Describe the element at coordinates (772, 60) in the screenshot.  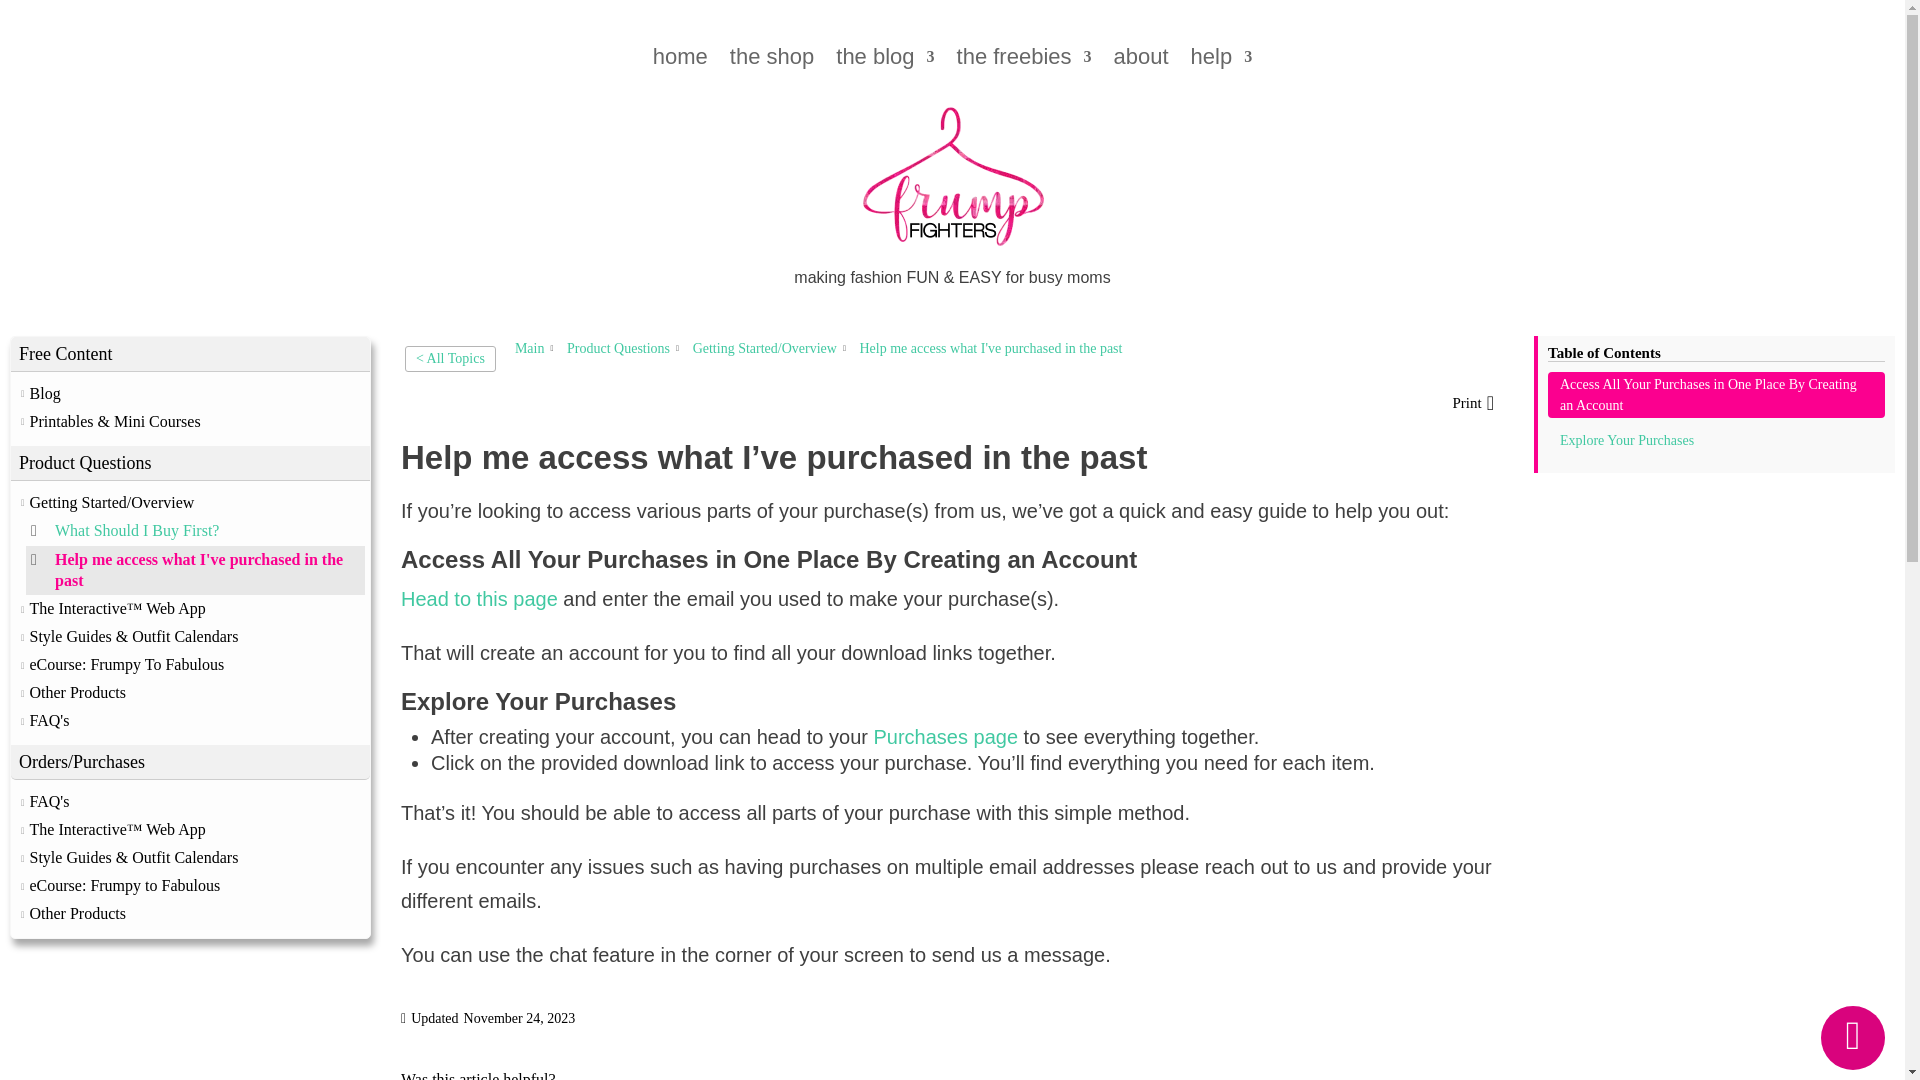
I see `the shop` at that location.